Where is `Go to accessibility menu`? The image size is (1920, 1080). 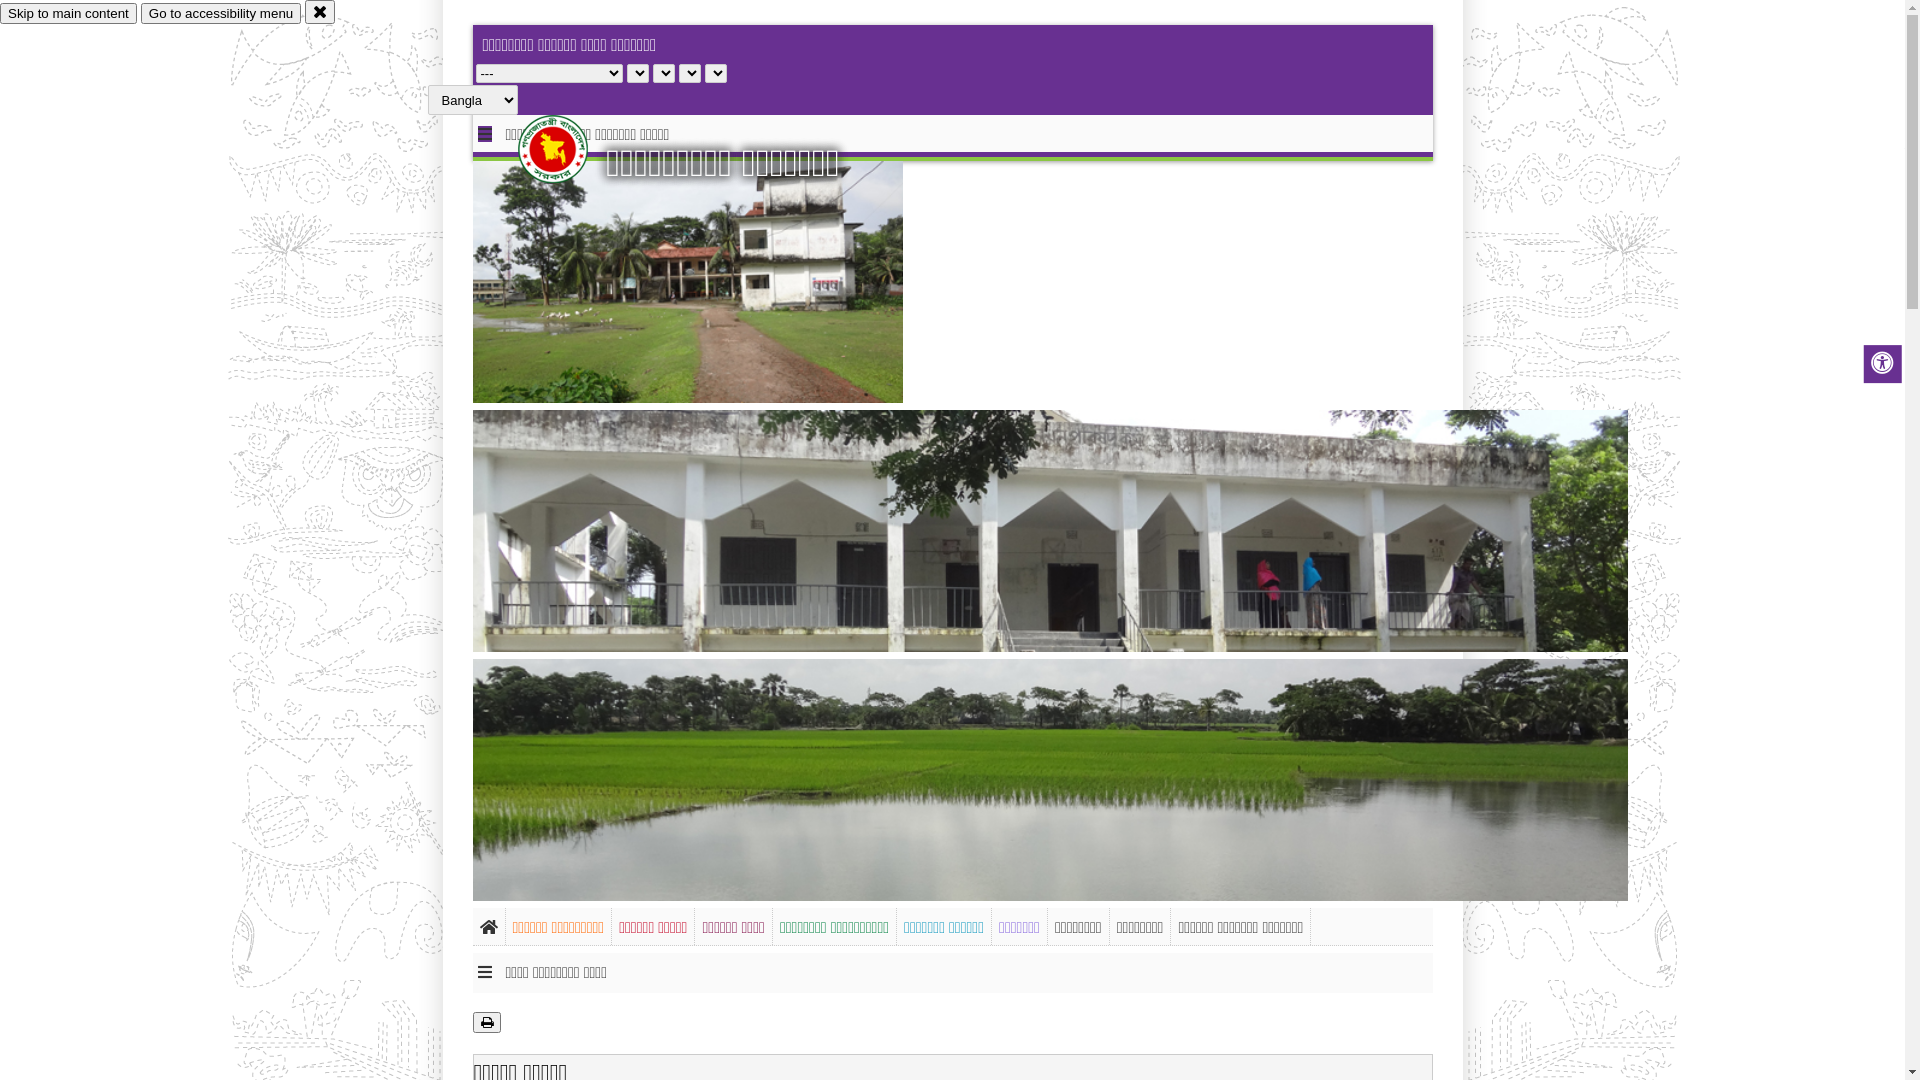 Go to accessibility menu is located at coordinates (221, 14).